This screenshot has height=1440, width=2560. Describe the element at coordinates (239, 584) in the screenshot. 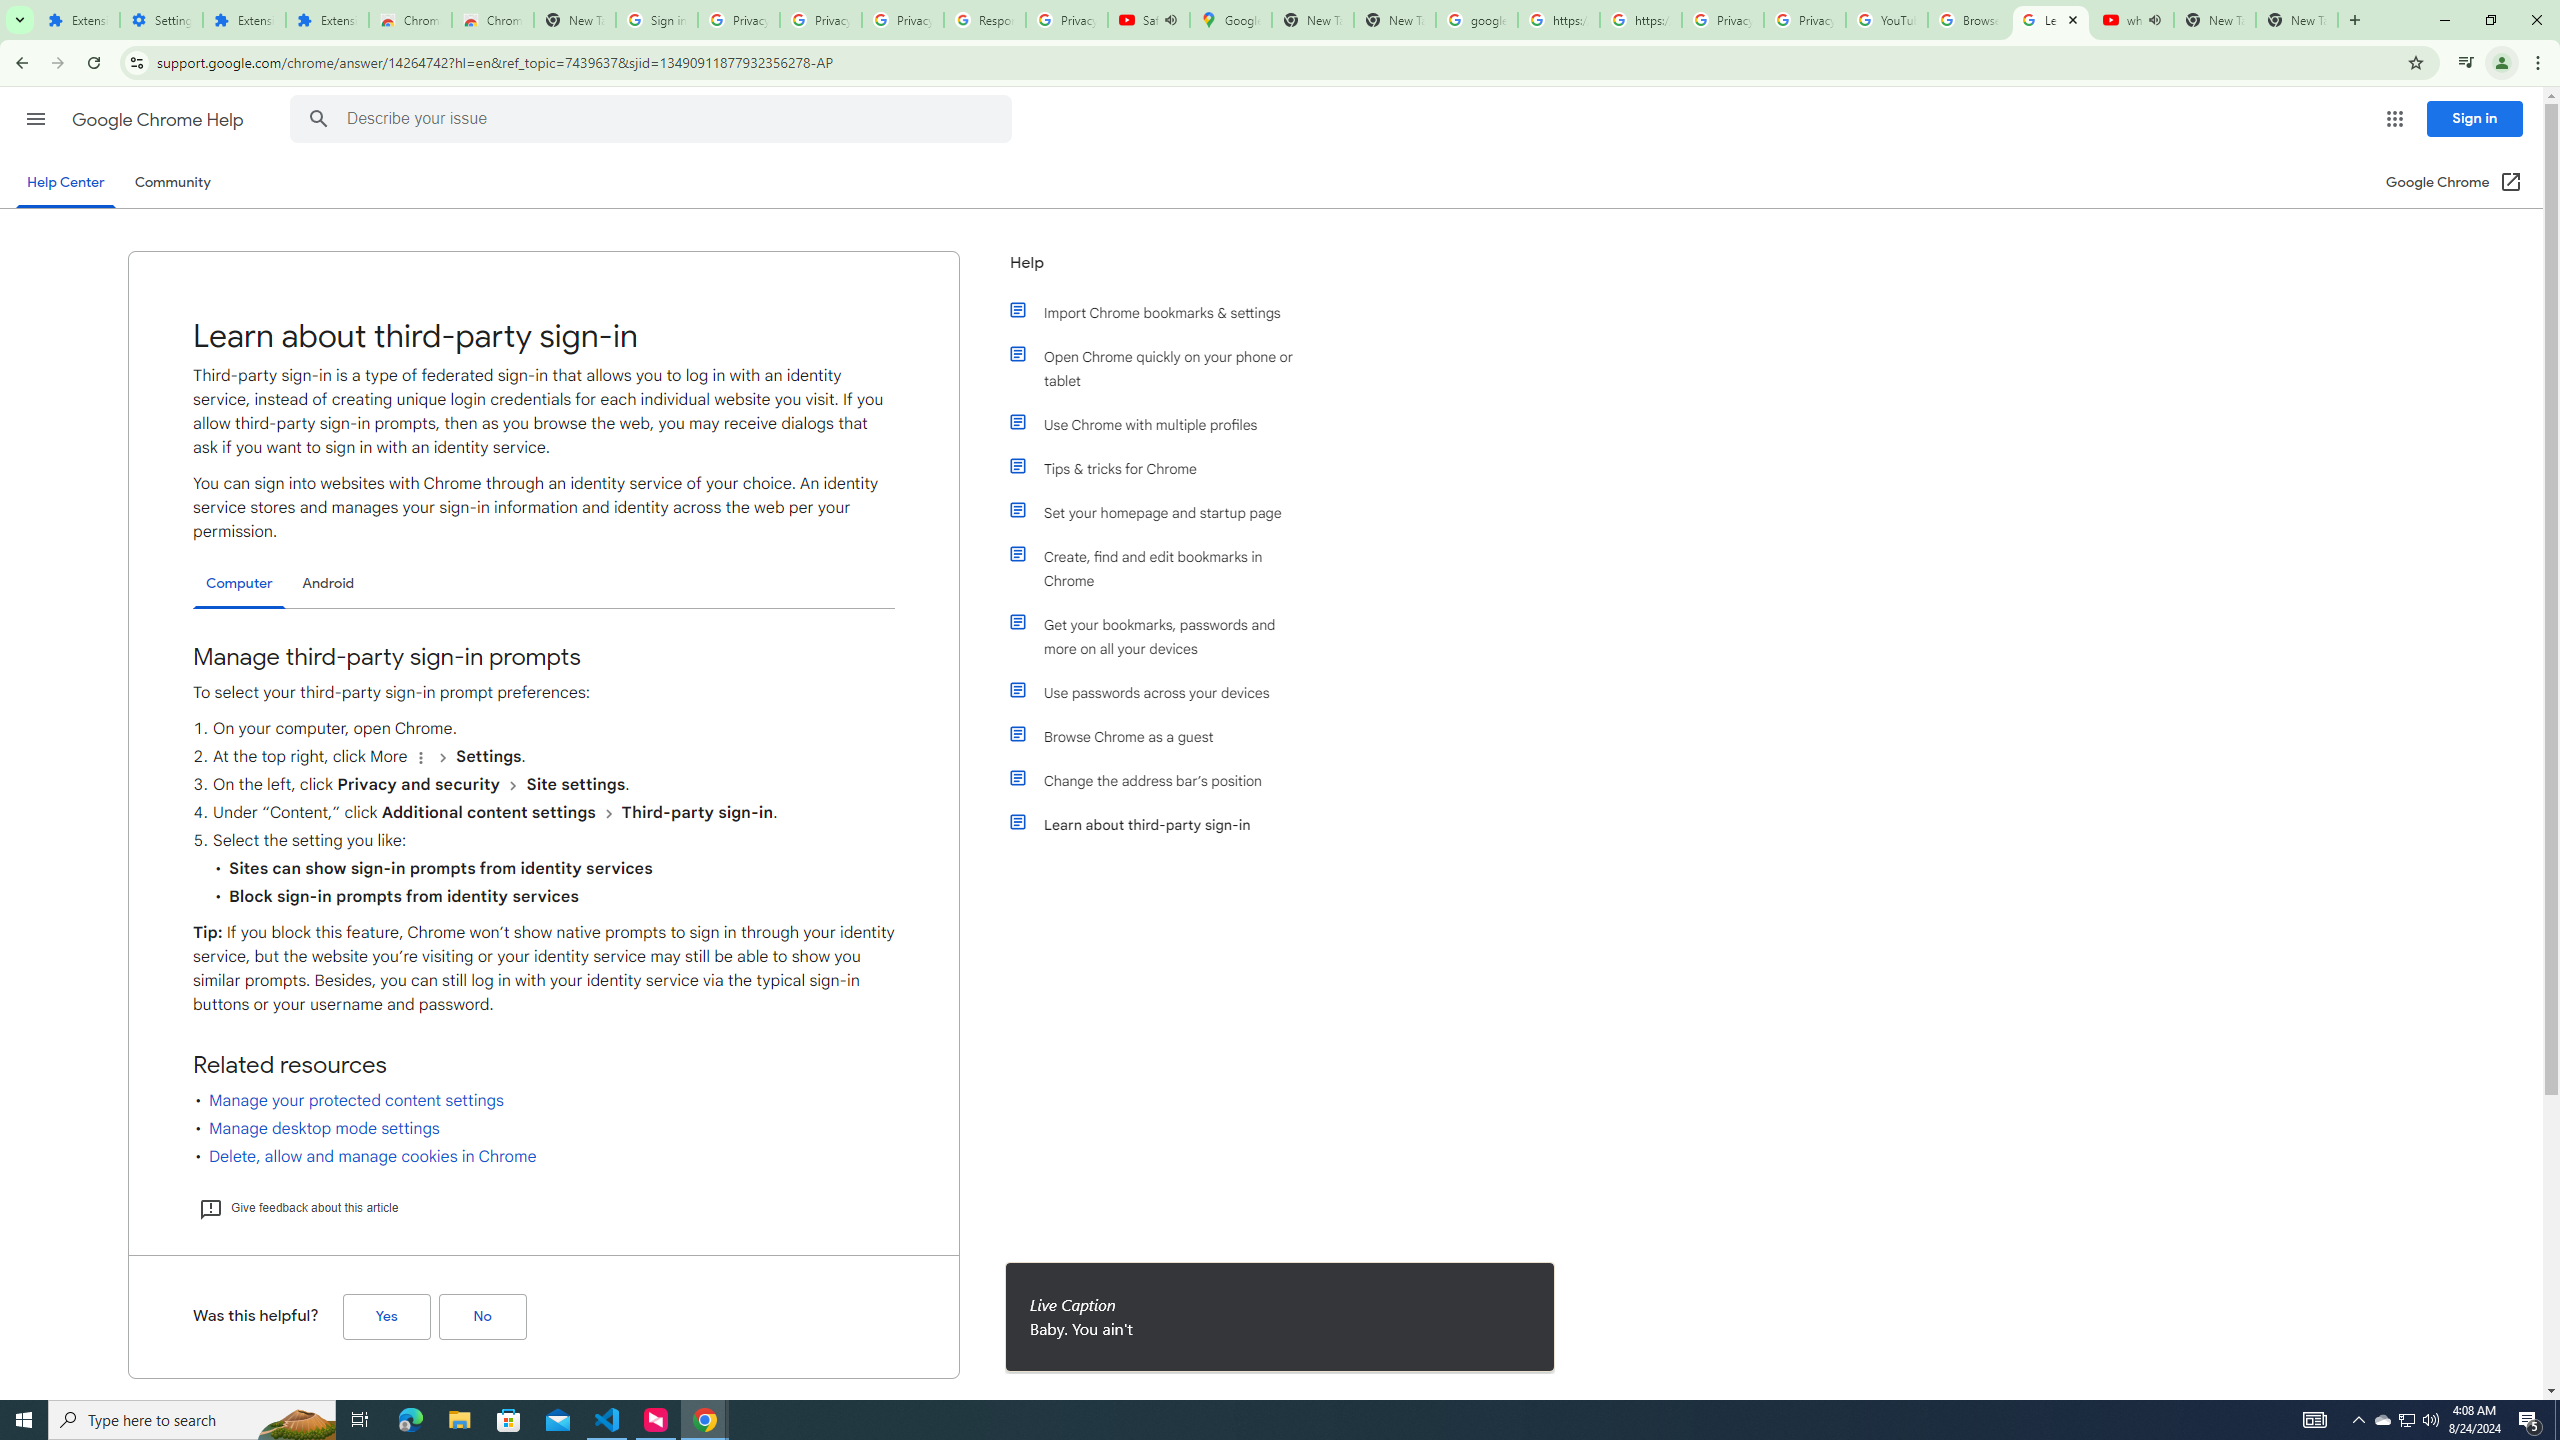

I see `Computer` at that location.